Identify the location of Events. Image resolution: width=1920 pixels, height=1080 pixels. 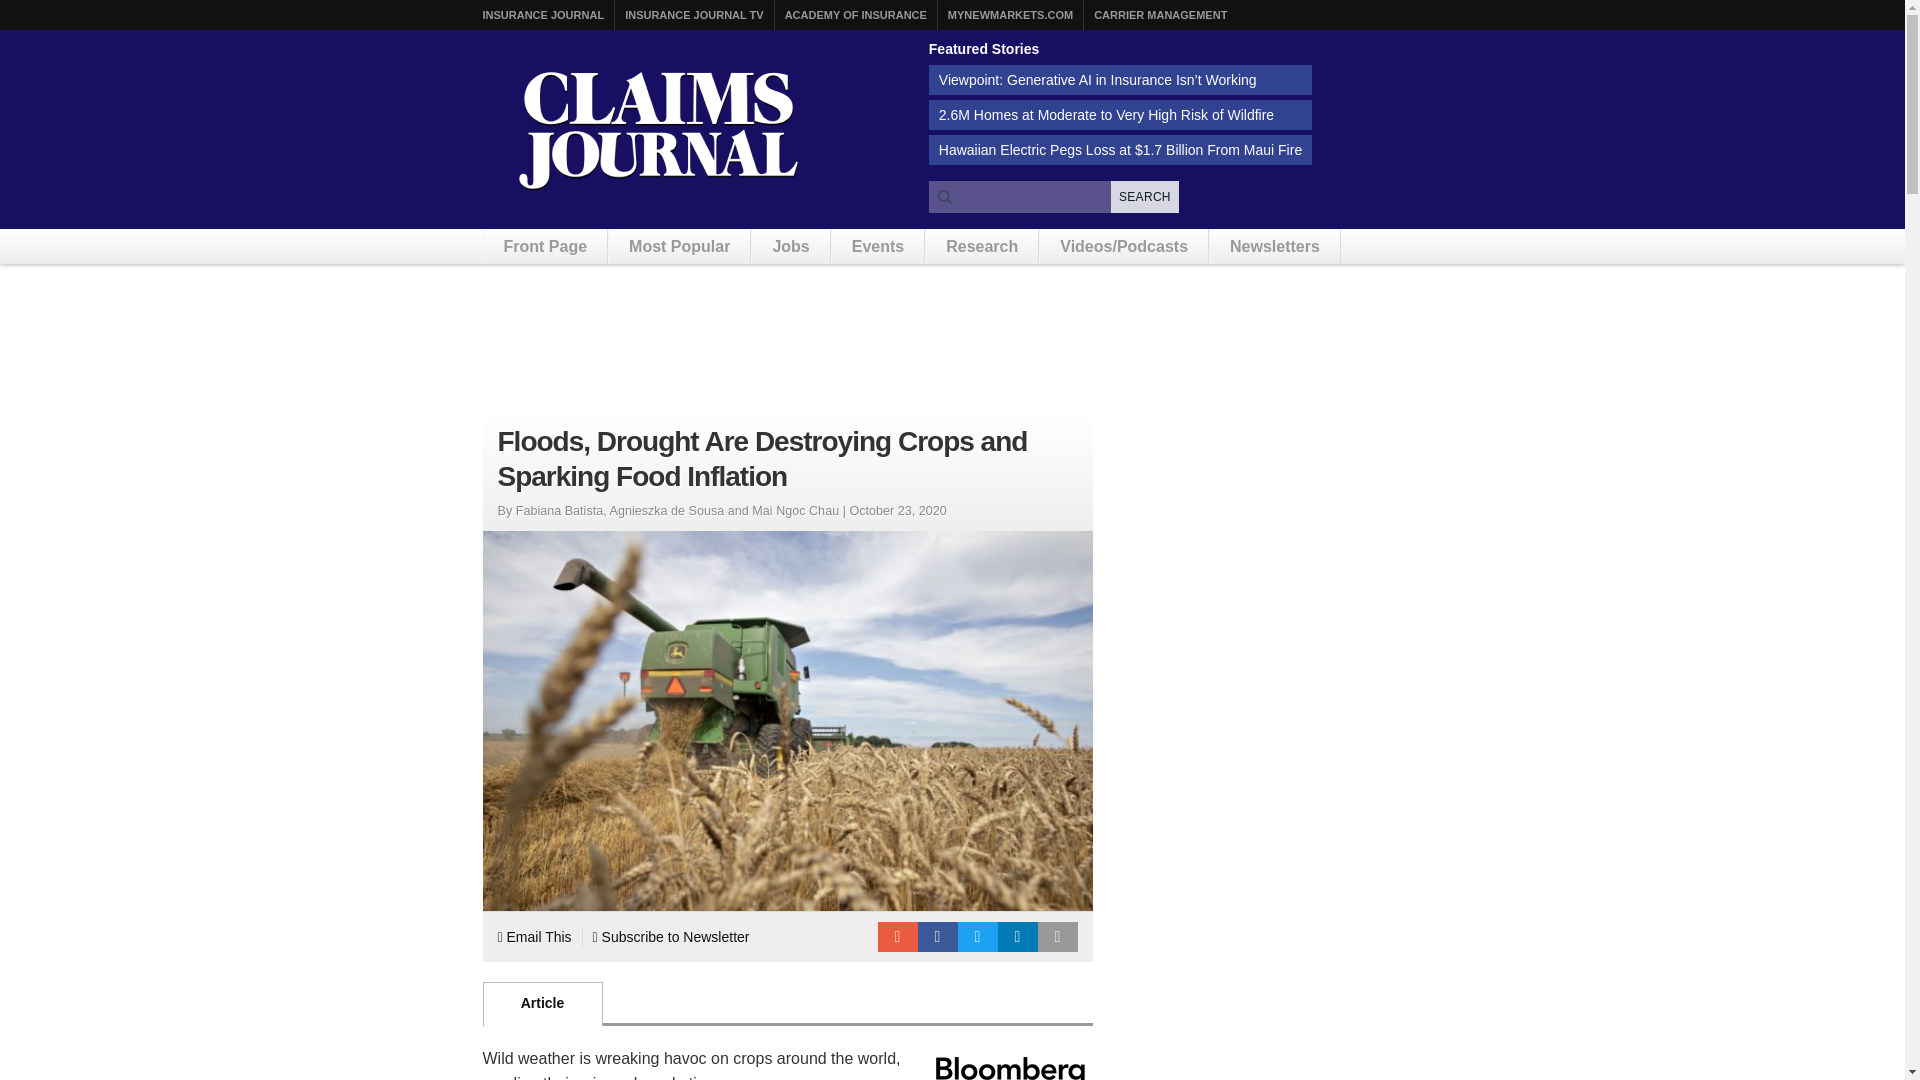
(877, 246).